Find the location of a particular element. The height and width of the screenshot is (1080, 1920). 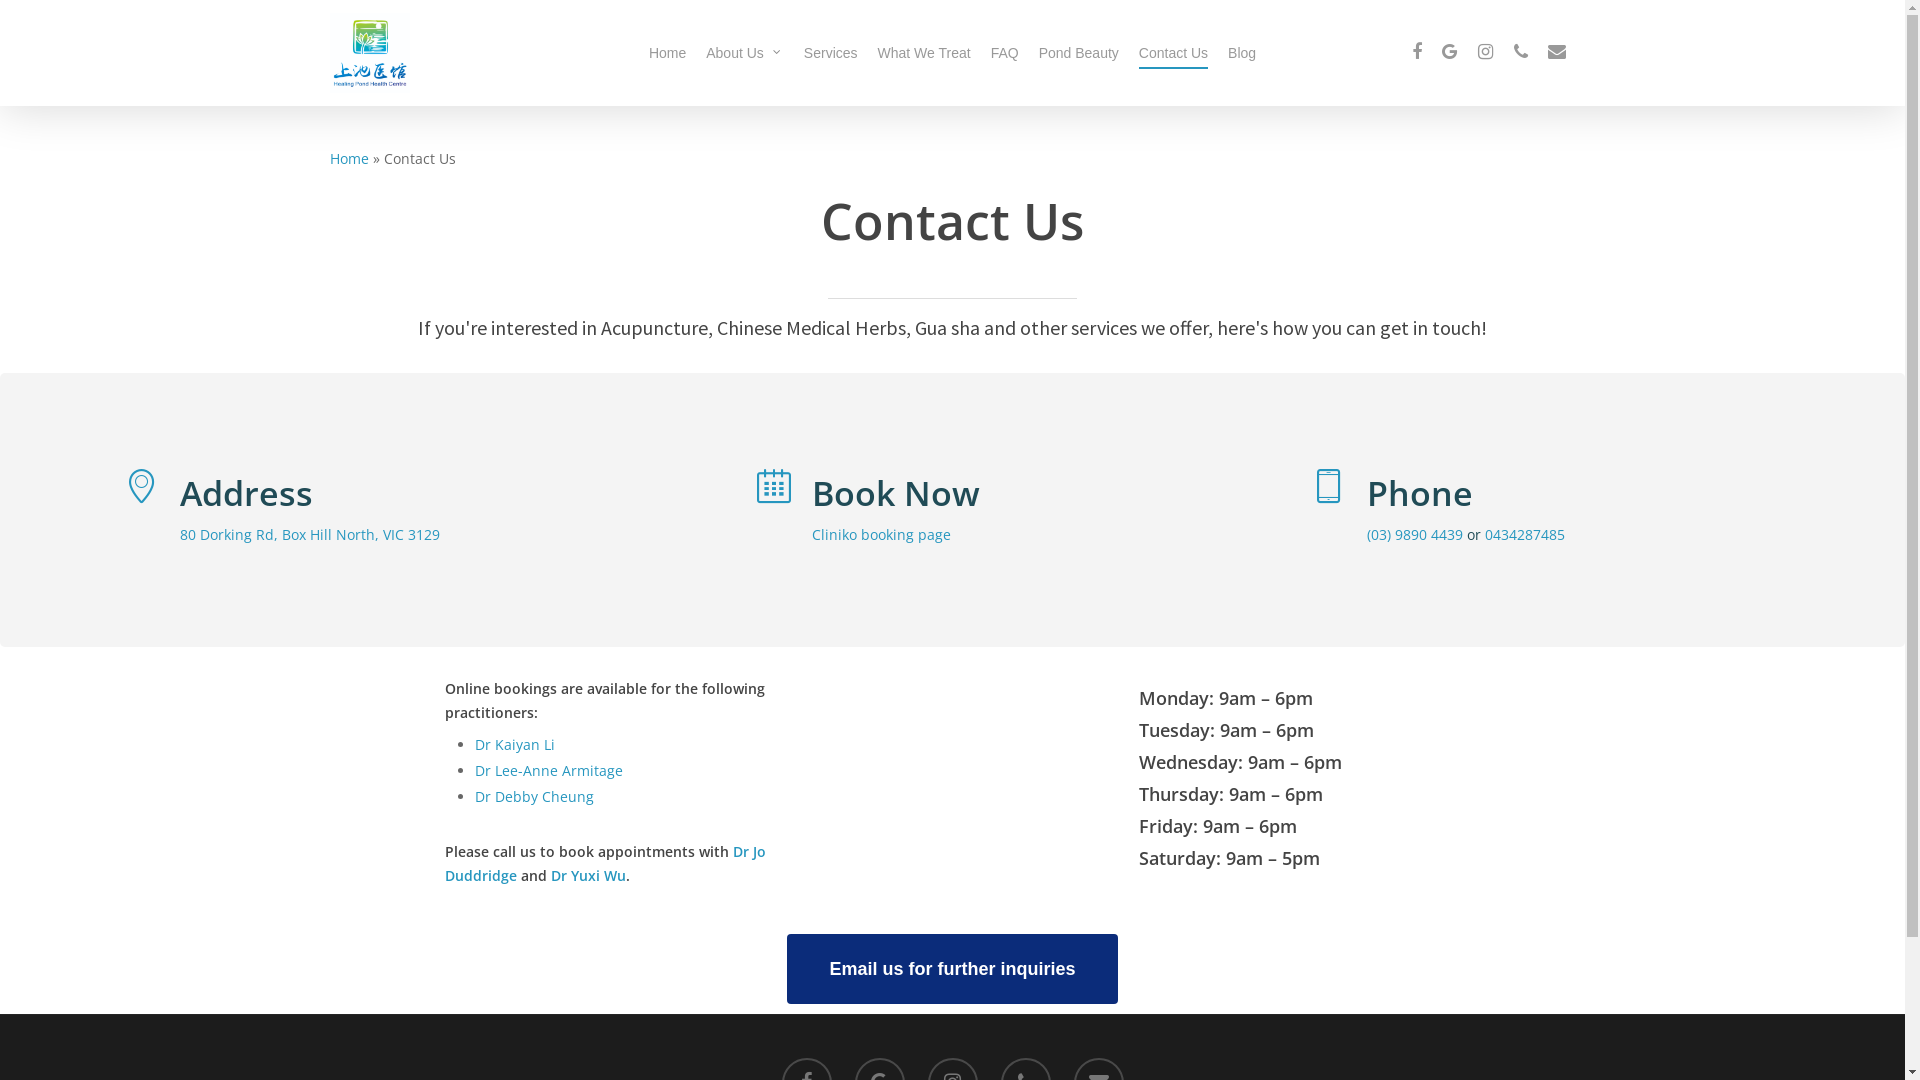

80 Dorking Rd, Box Hill North, VIC 3129 is located at coordinates (310, 534).